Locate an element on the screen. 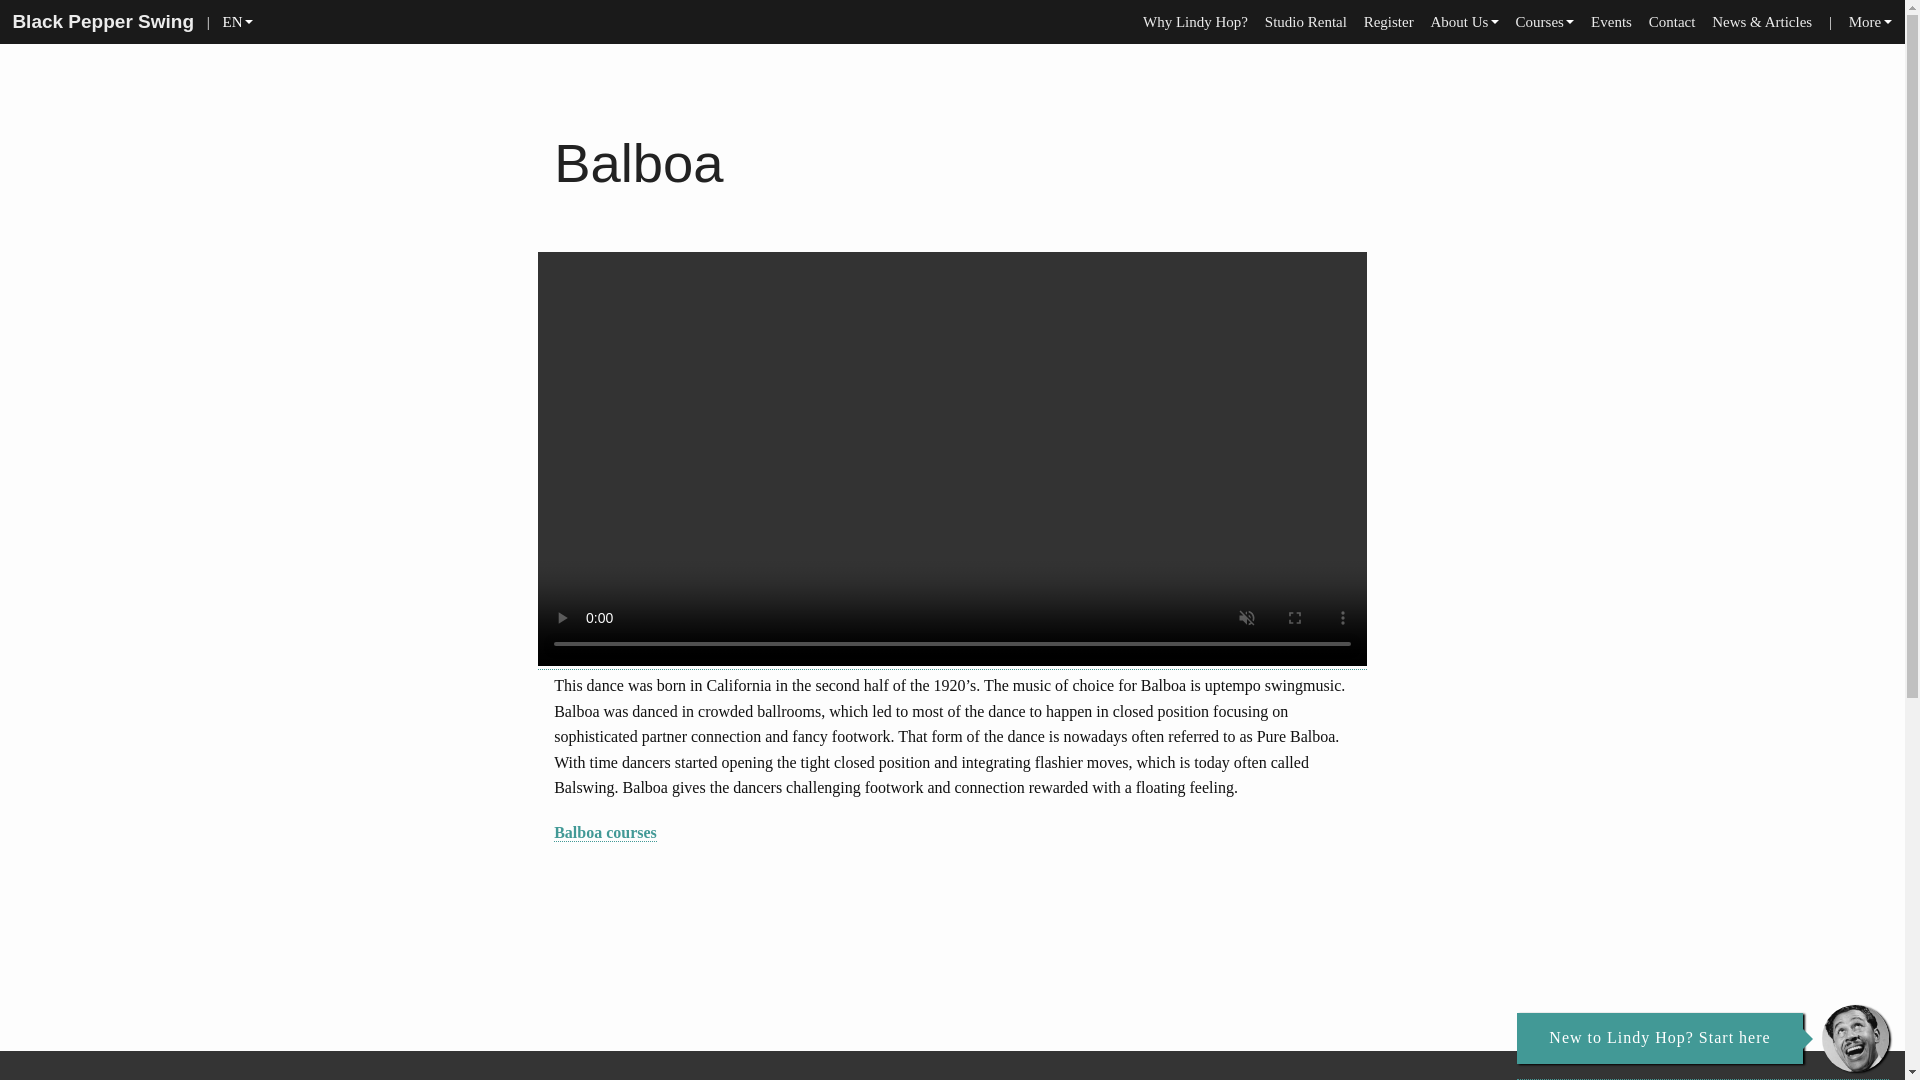 This screenshot has height=1080, width=1920. Info is located at coordinates (1462, 152).